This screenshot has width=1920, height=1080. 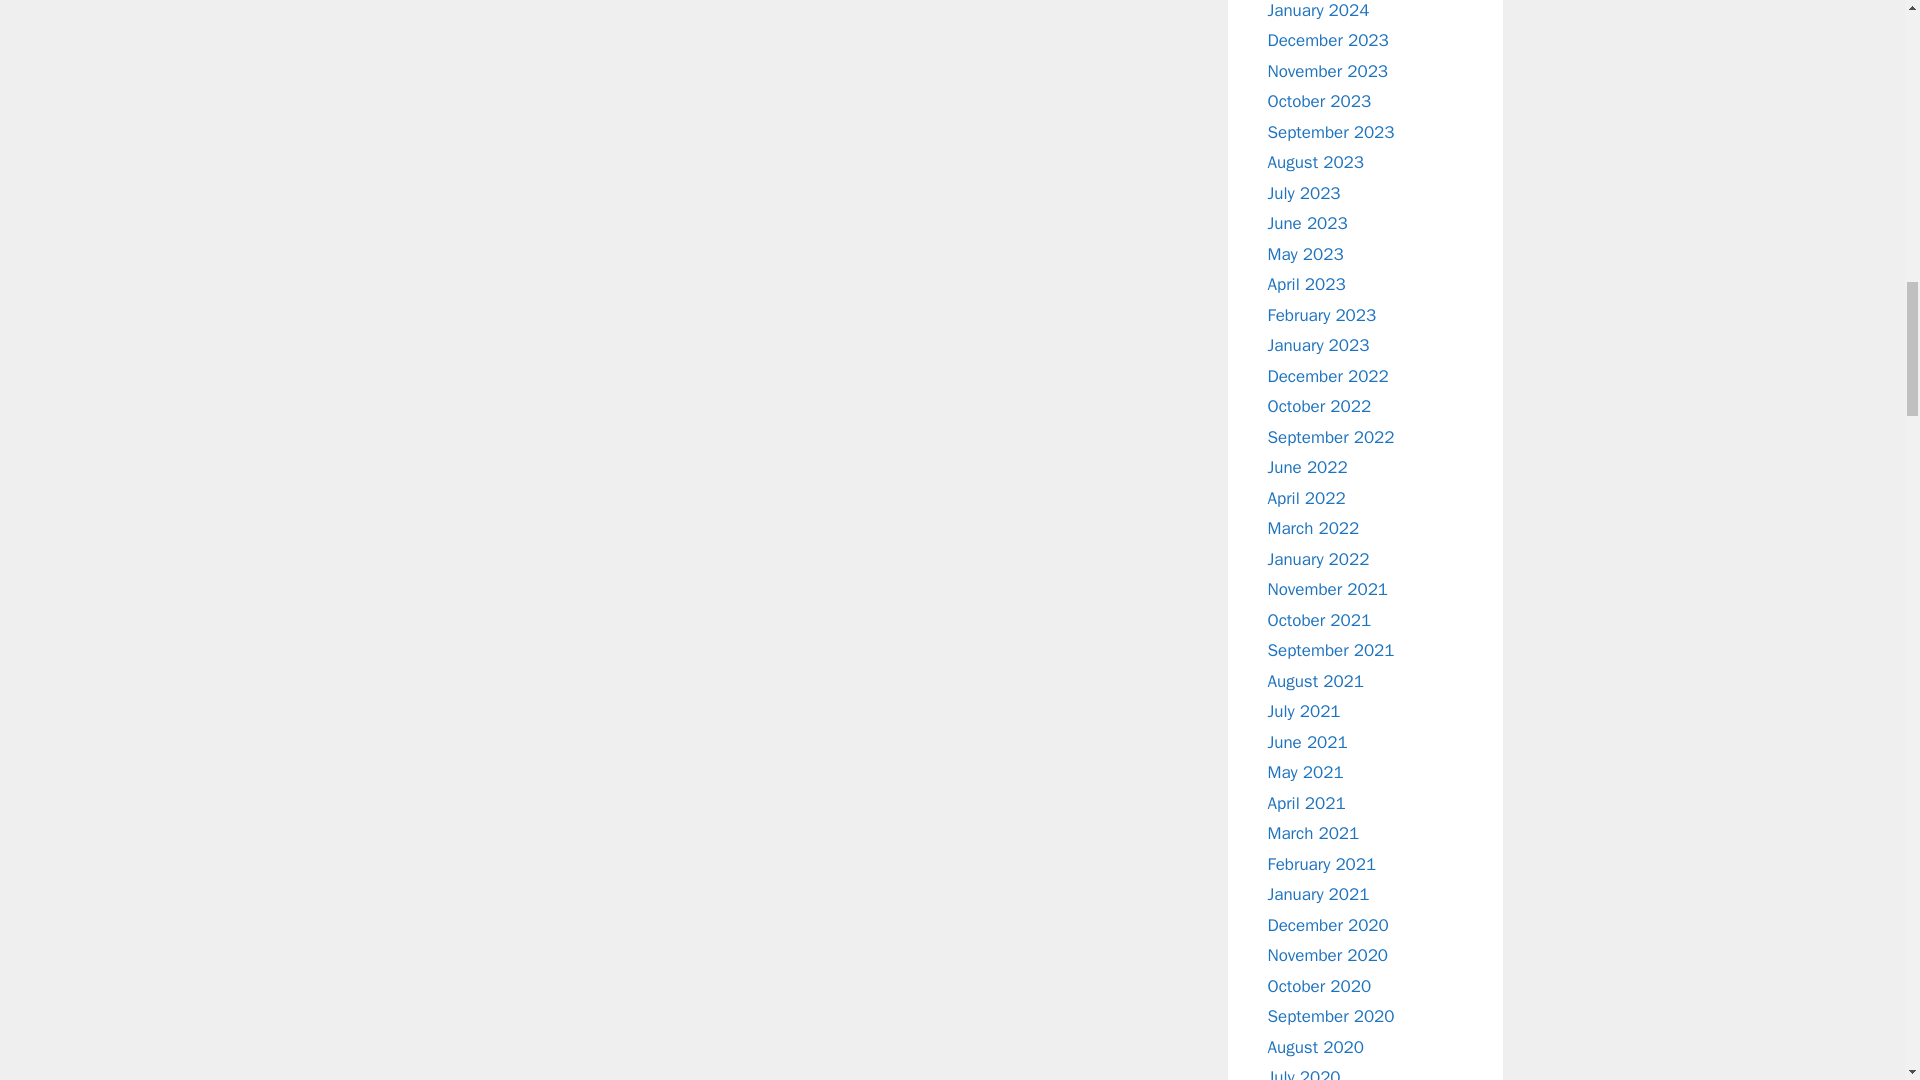 What do you see at coordinates (1315, 162) in the screenshot?
I see `August 2023` at bounding box center [1315, 162].